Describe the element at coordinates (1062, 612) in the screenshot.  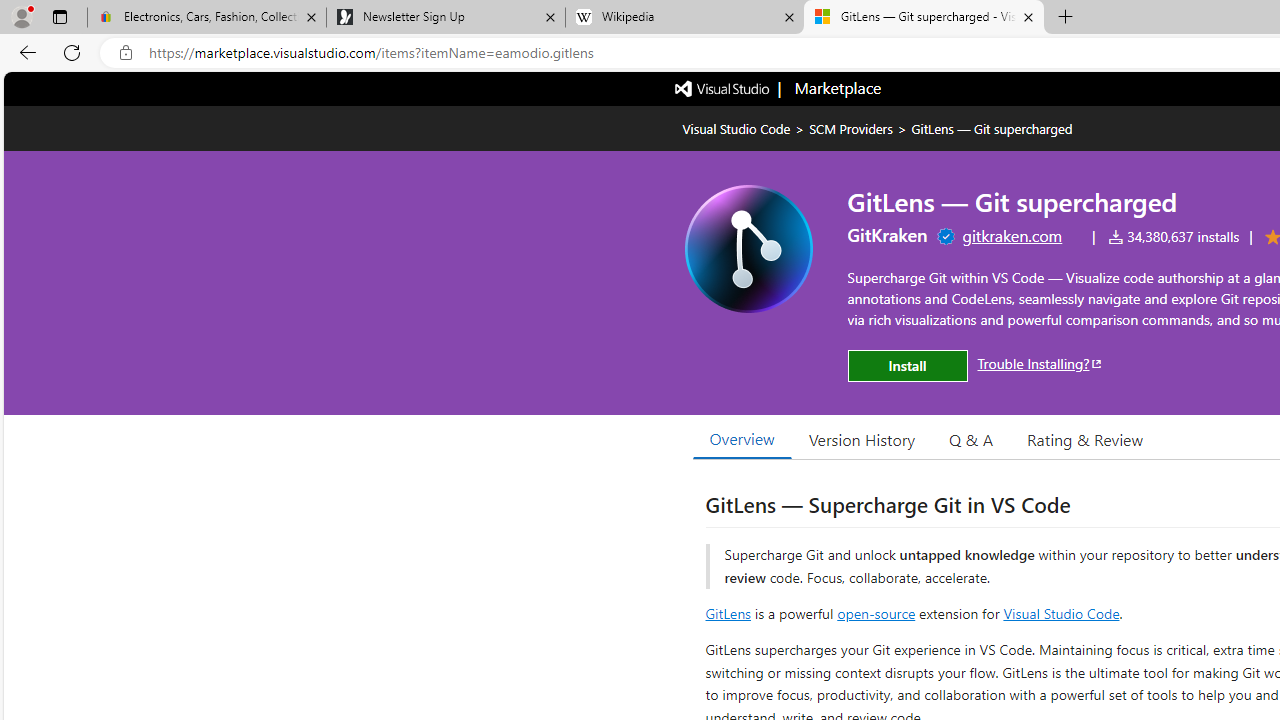
I see `Visual Studio Code` at that location.